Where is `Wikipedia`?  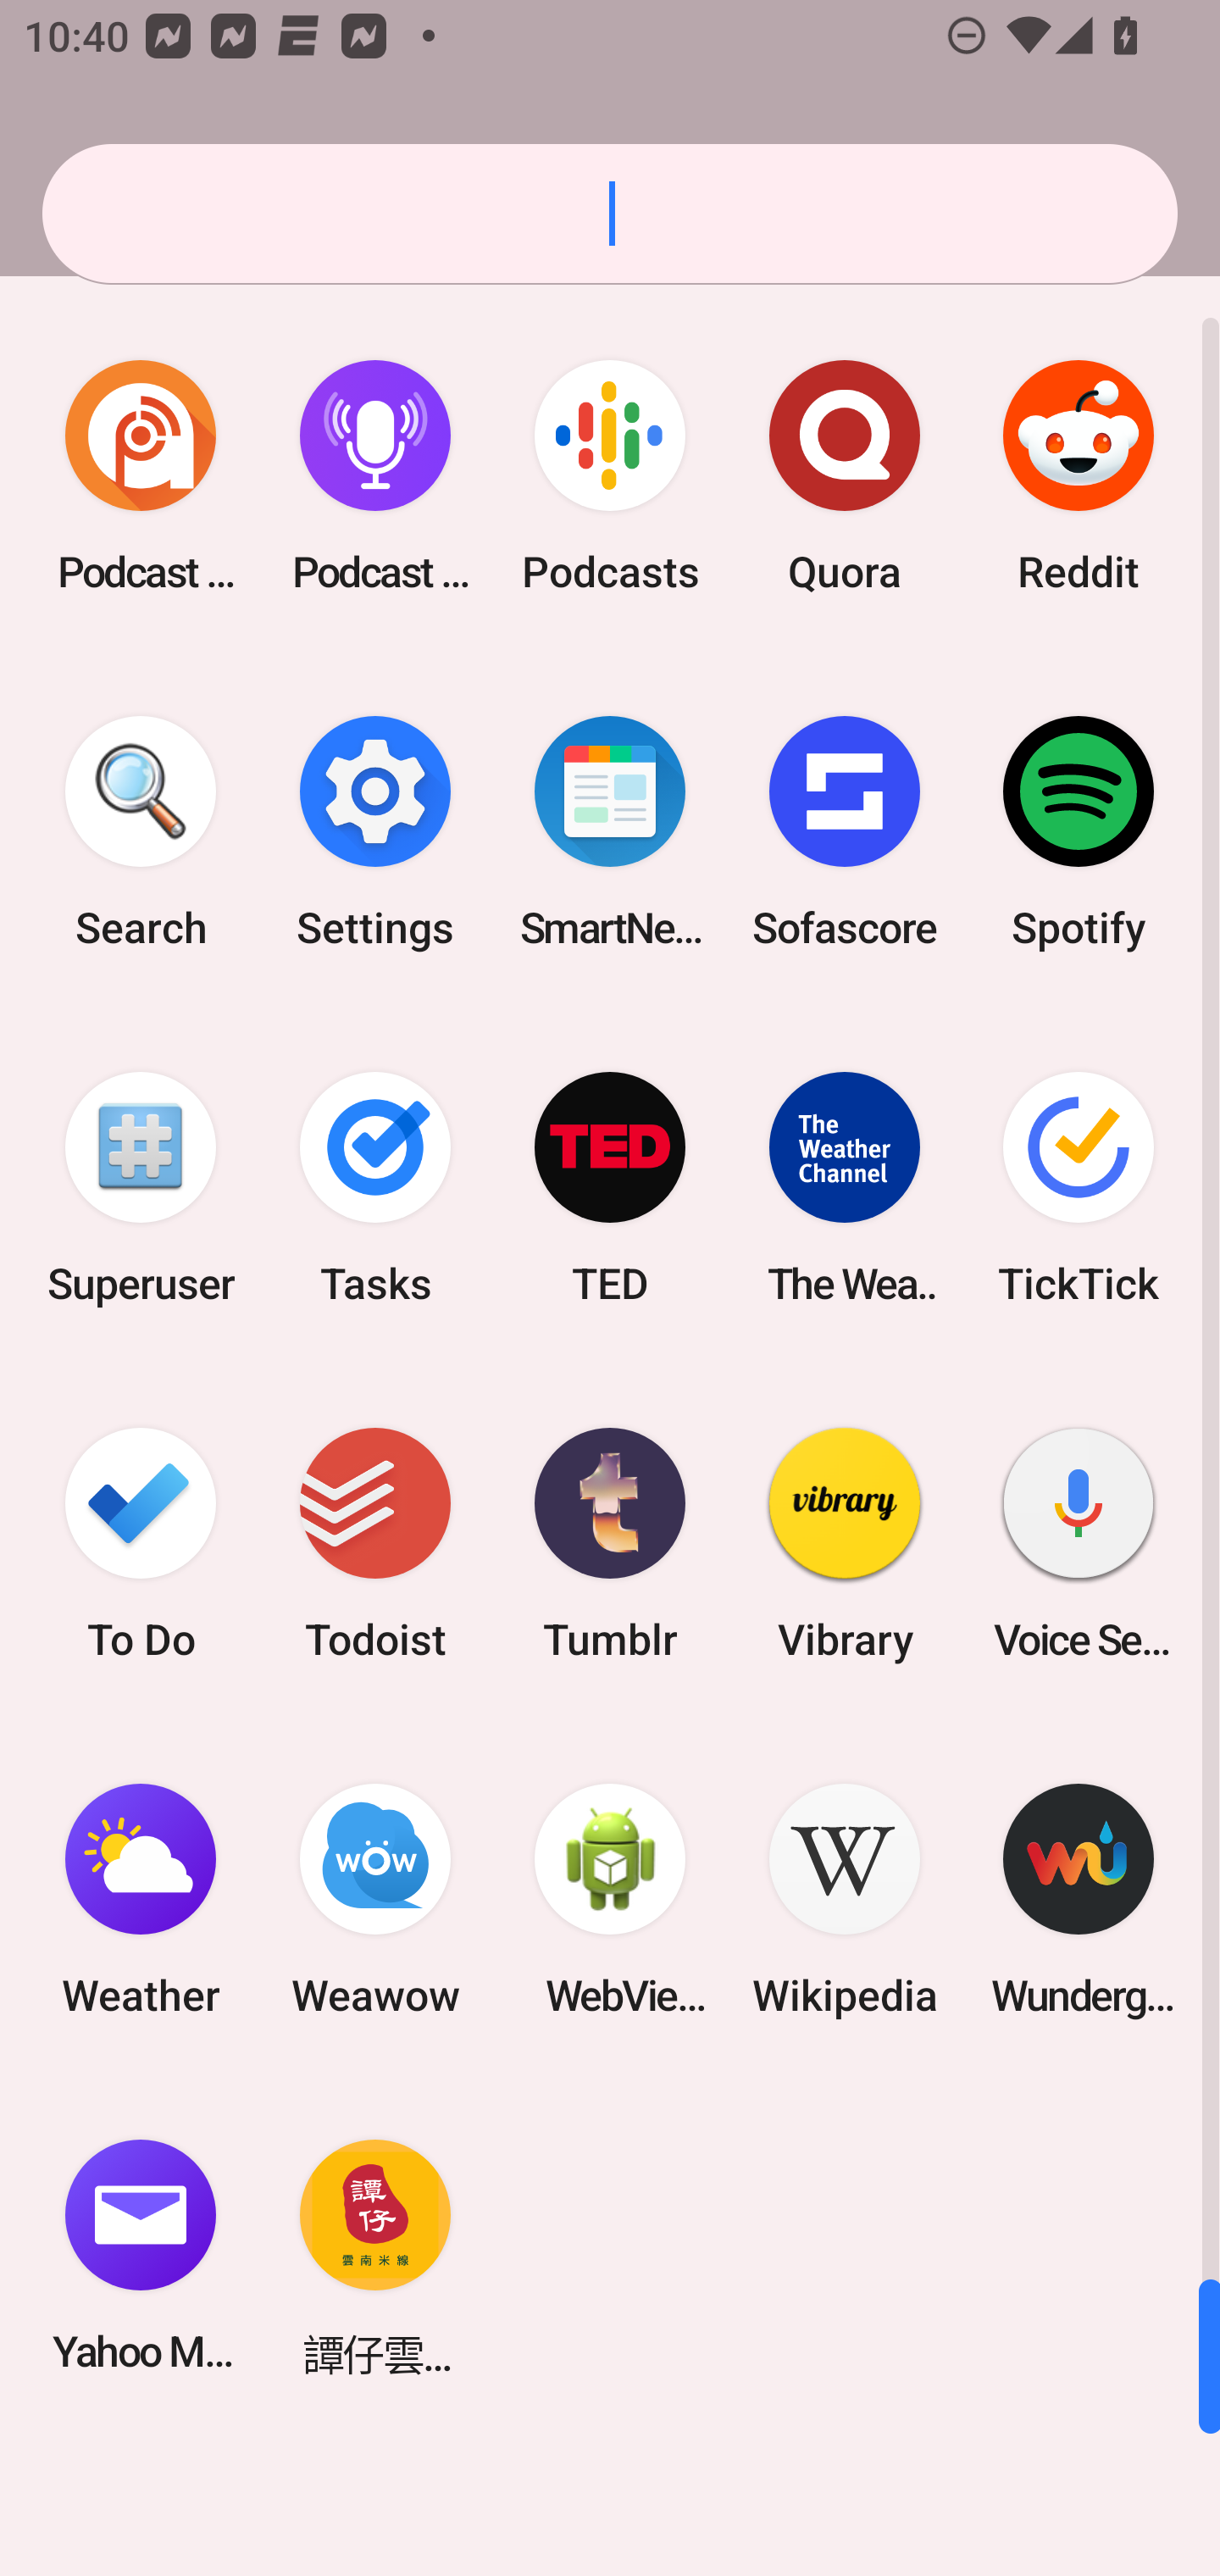 Wikipedia is located at coordinates (844, 1900).